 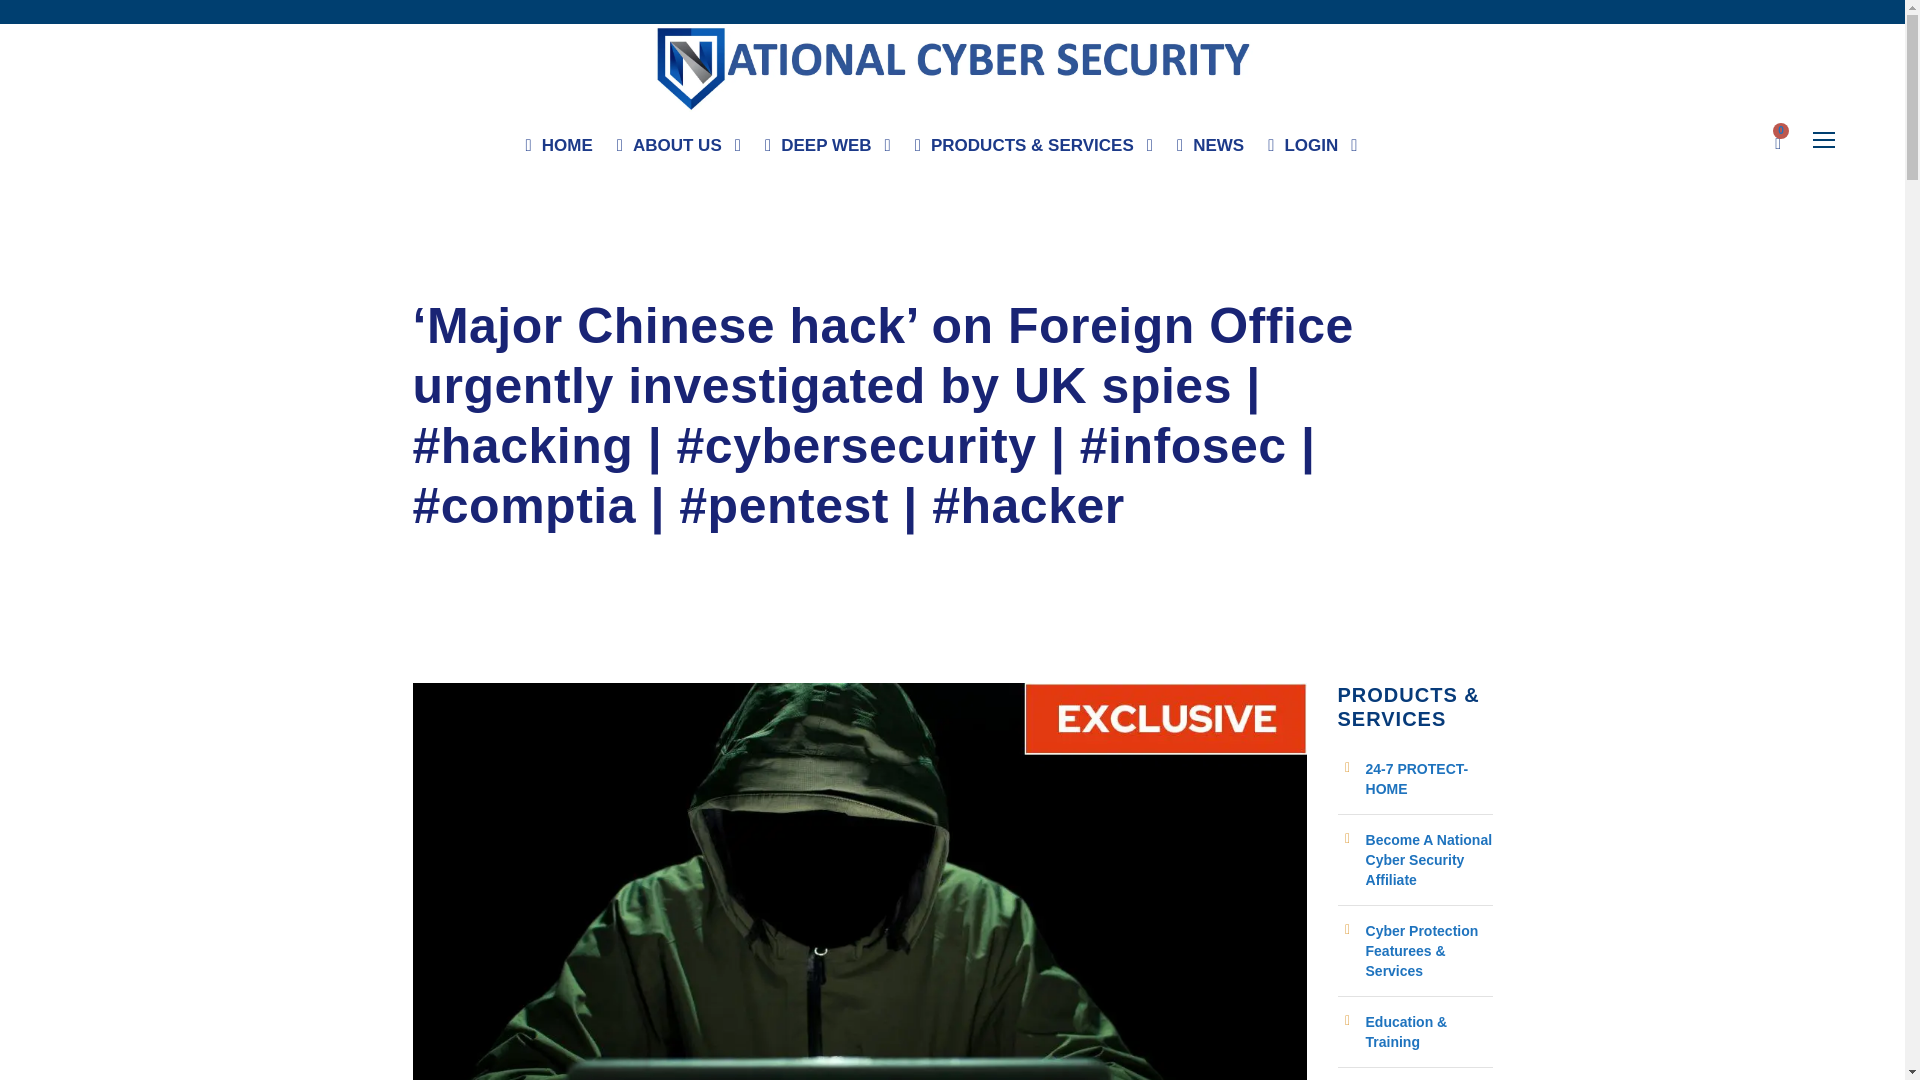 What do you see at coordinates (584, 278) in the screenshot?
I see `Posts by Natioinal Cyber Security Training Academy Corp` at bounding box center [584, 278].